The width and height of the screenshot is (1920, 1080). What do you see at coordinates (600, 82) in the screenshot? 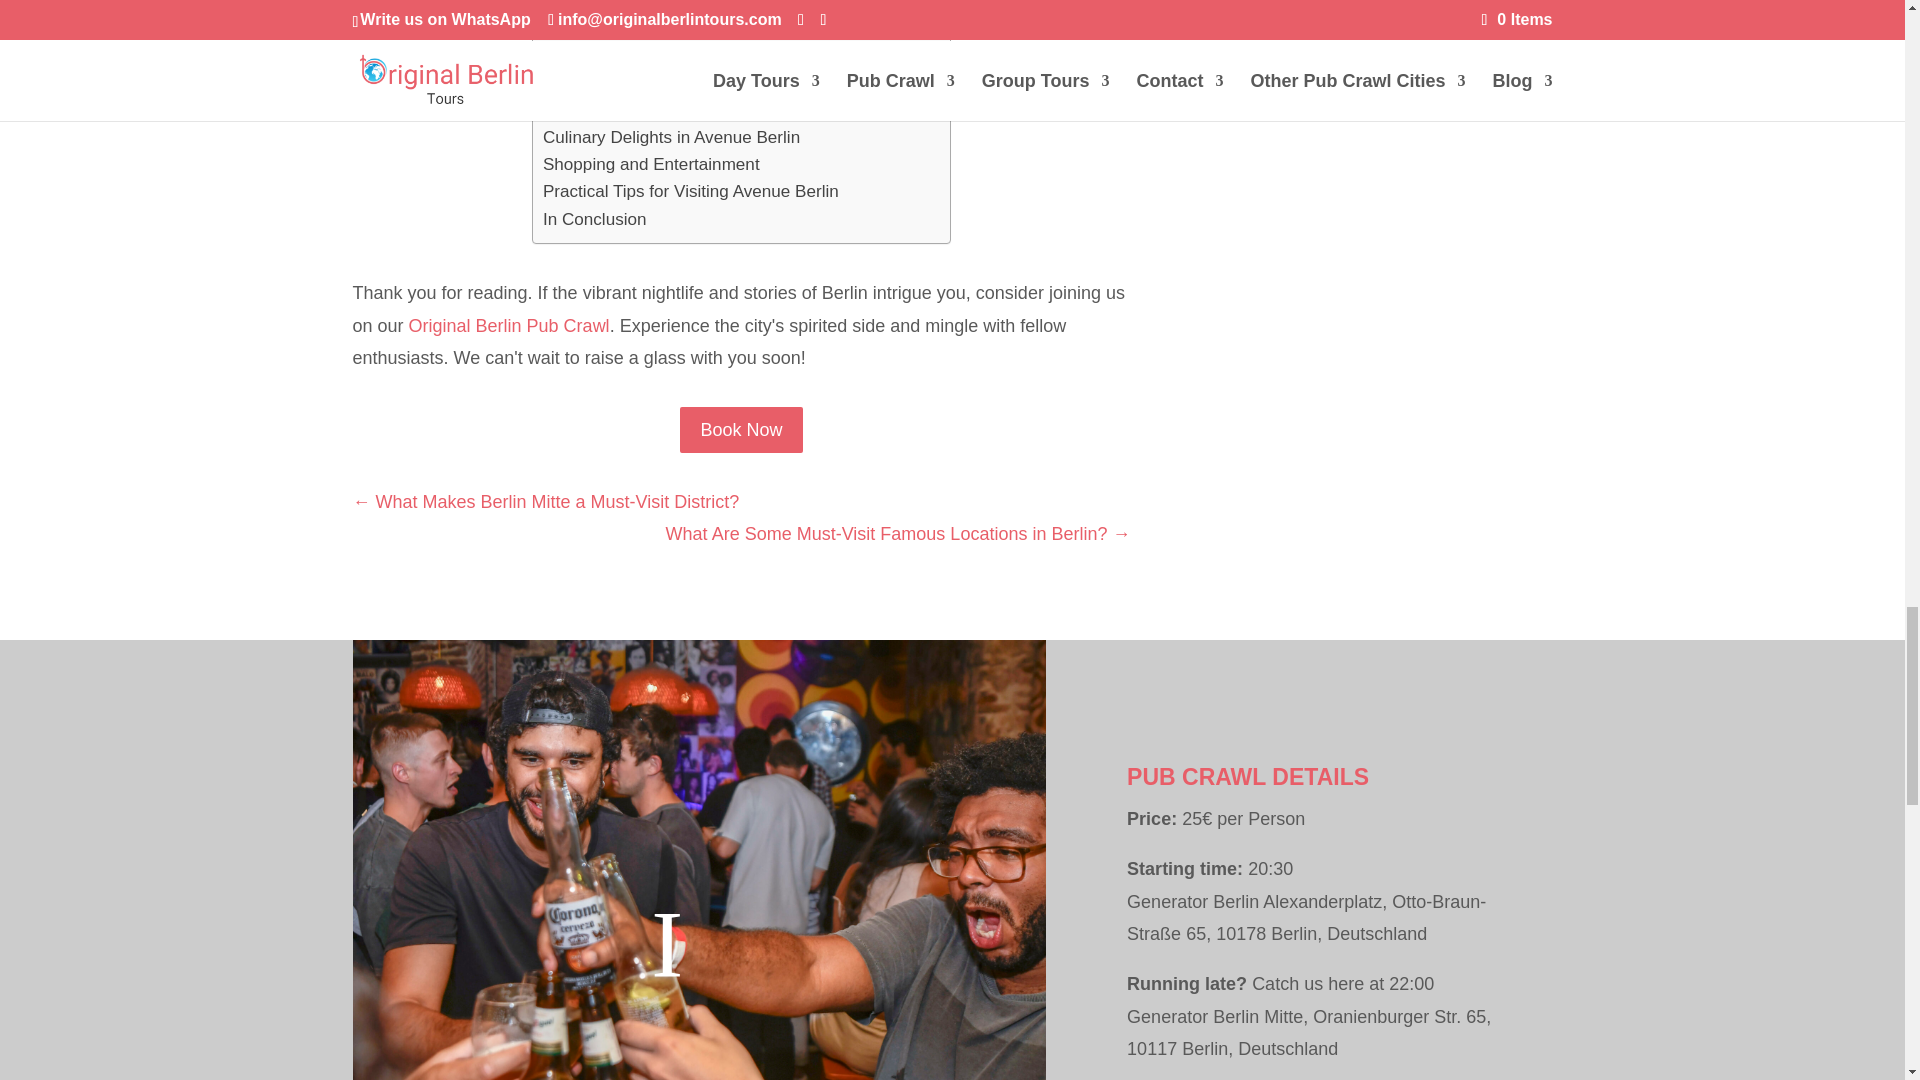
I see `Museum Island` at bounding box center [600, 82].